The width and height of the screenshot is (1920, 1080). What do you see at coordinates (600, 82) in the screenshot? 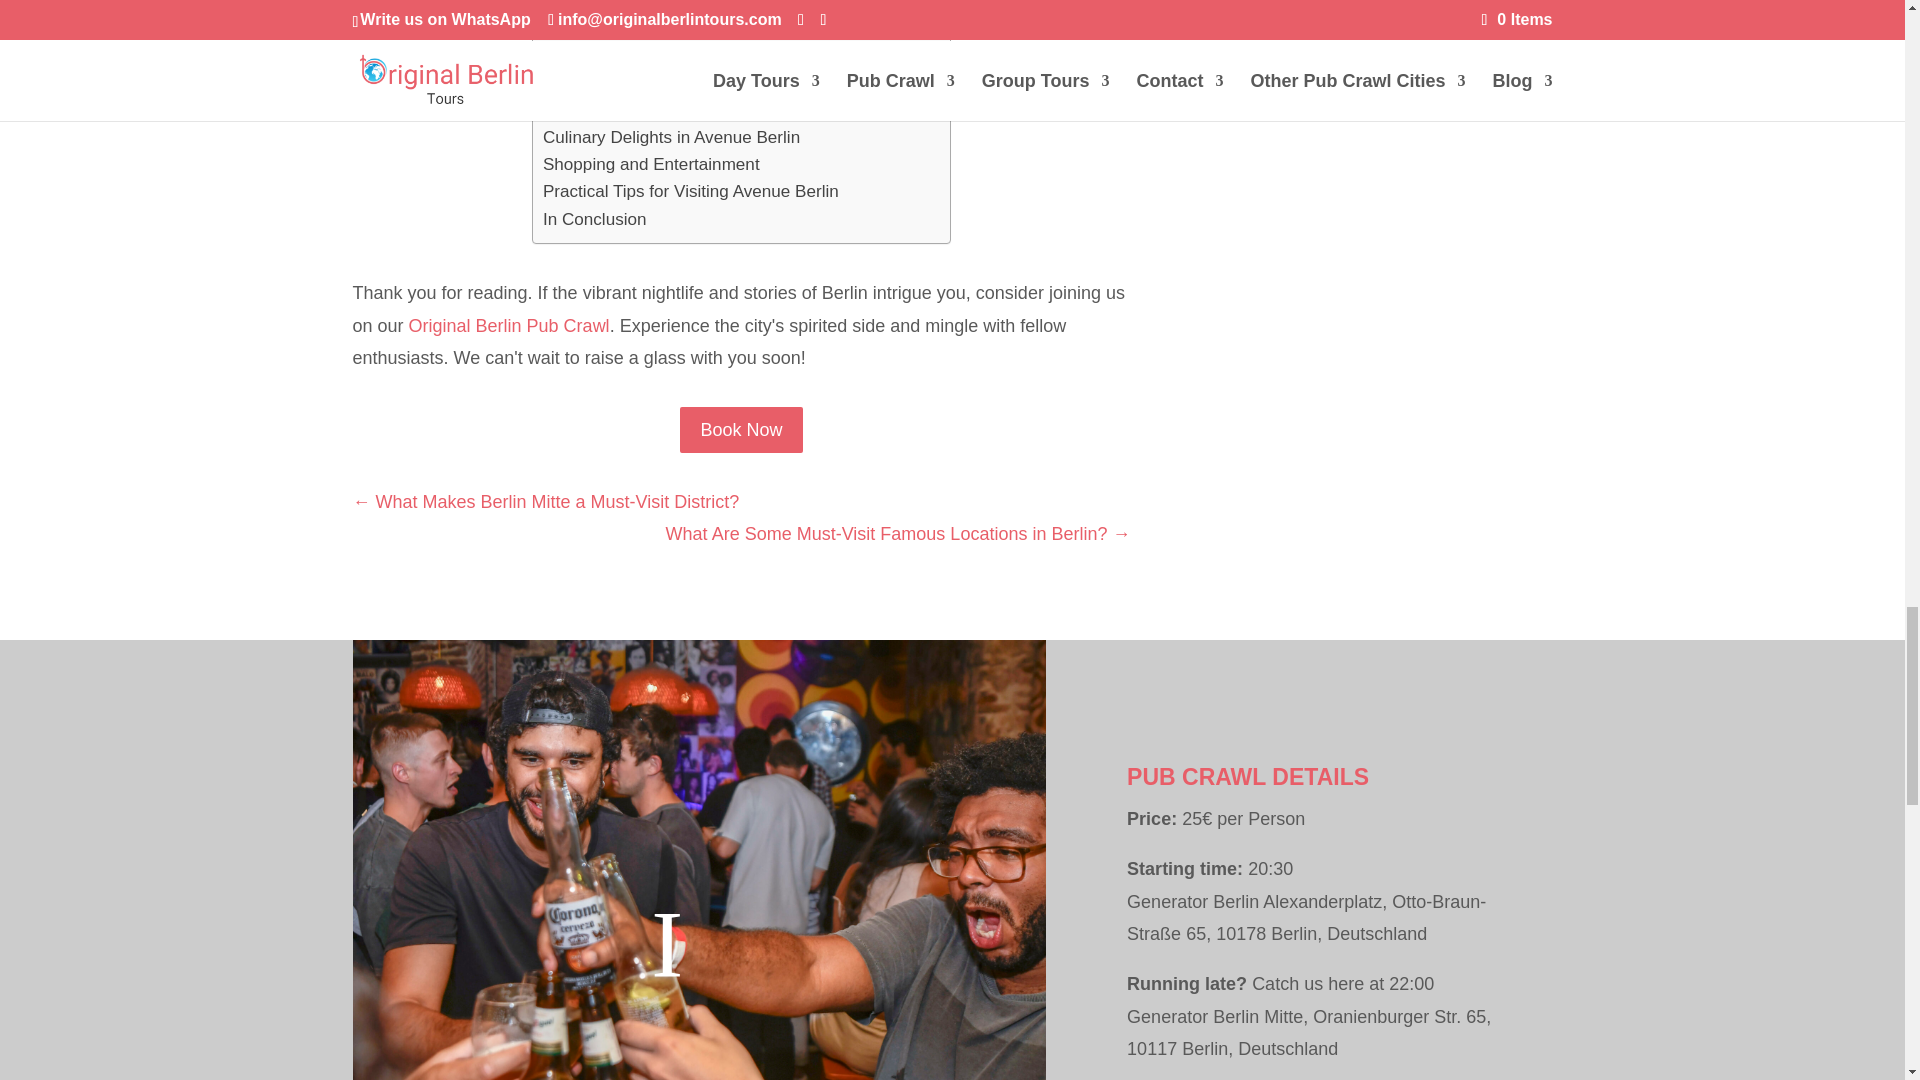
I see `Museum Island` at bounding box center [600, 82].